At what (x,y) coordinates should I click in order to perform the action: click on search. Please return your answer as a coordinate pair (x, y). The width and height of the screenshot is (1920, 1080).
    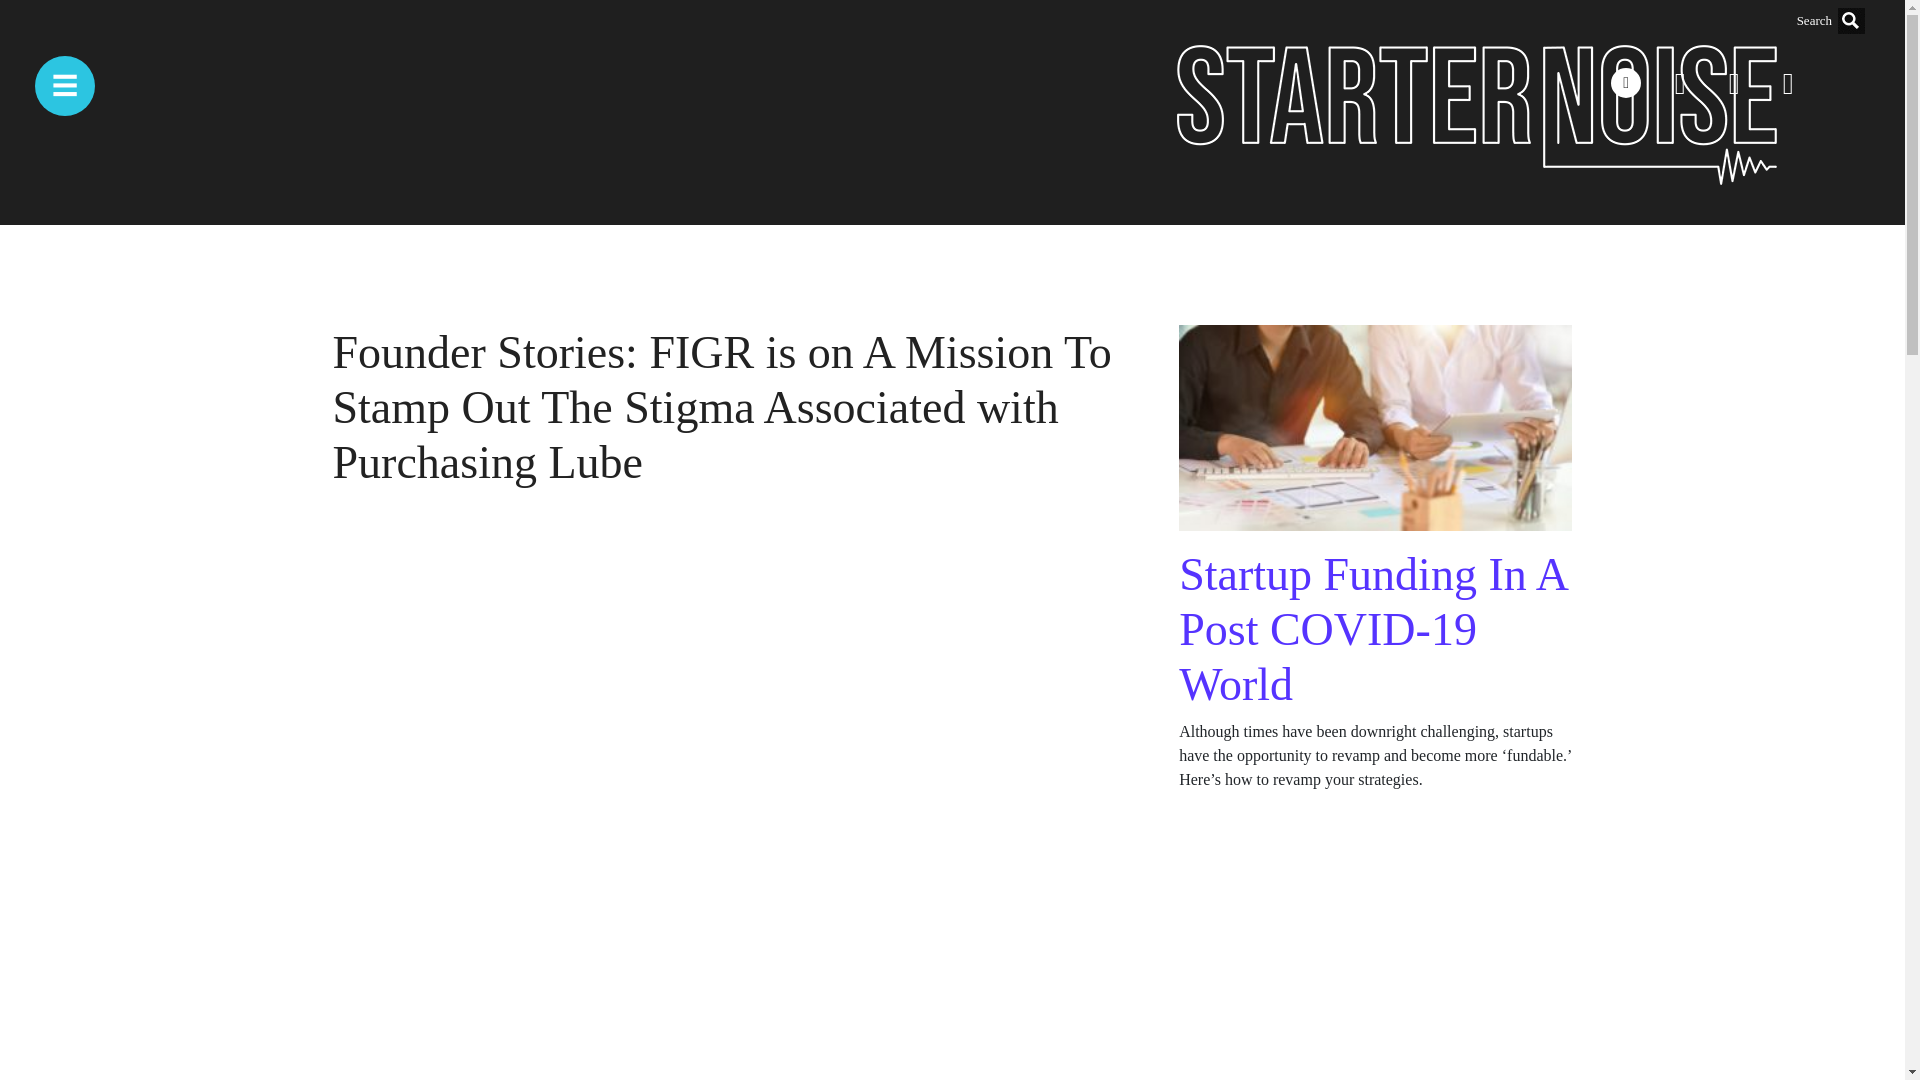
    Looking at the image, I should click on (1752, 20).